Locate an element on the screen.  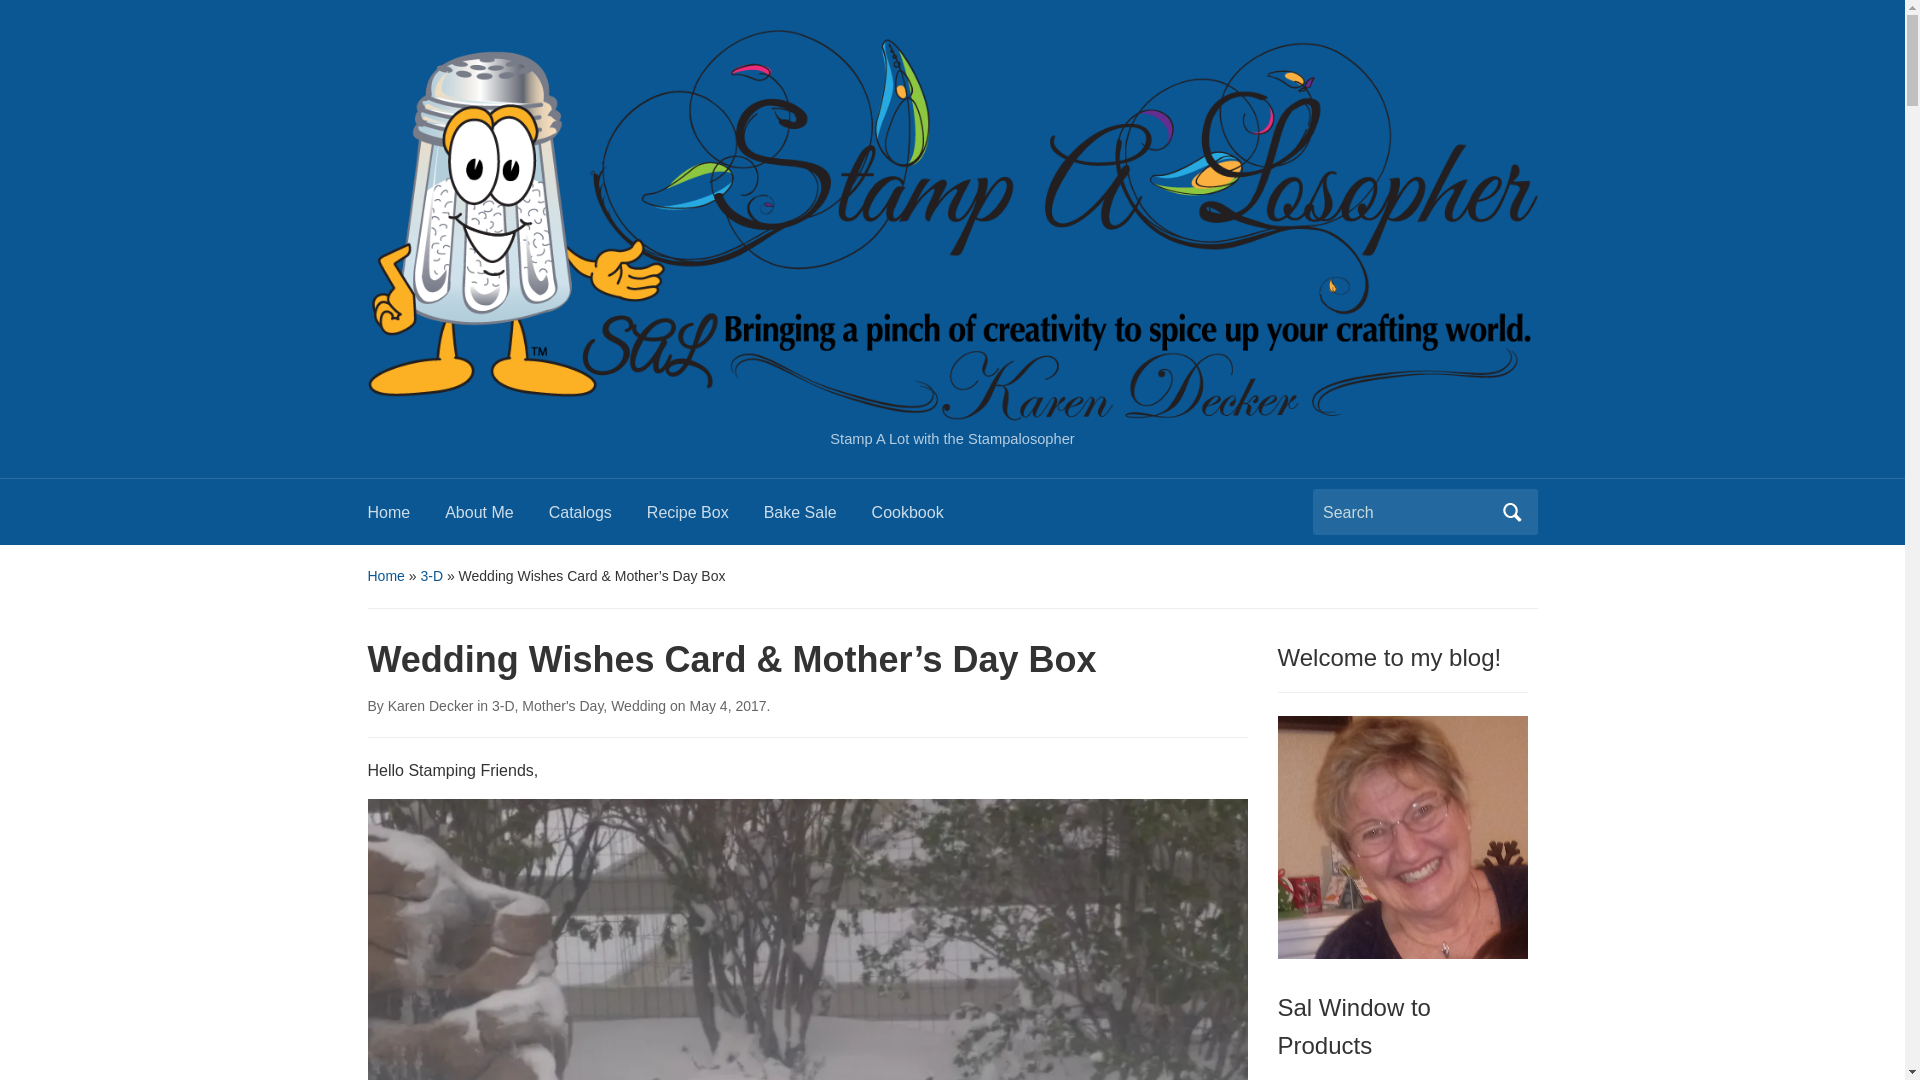
May 4, 2017 is located at coordinates (728, 705).